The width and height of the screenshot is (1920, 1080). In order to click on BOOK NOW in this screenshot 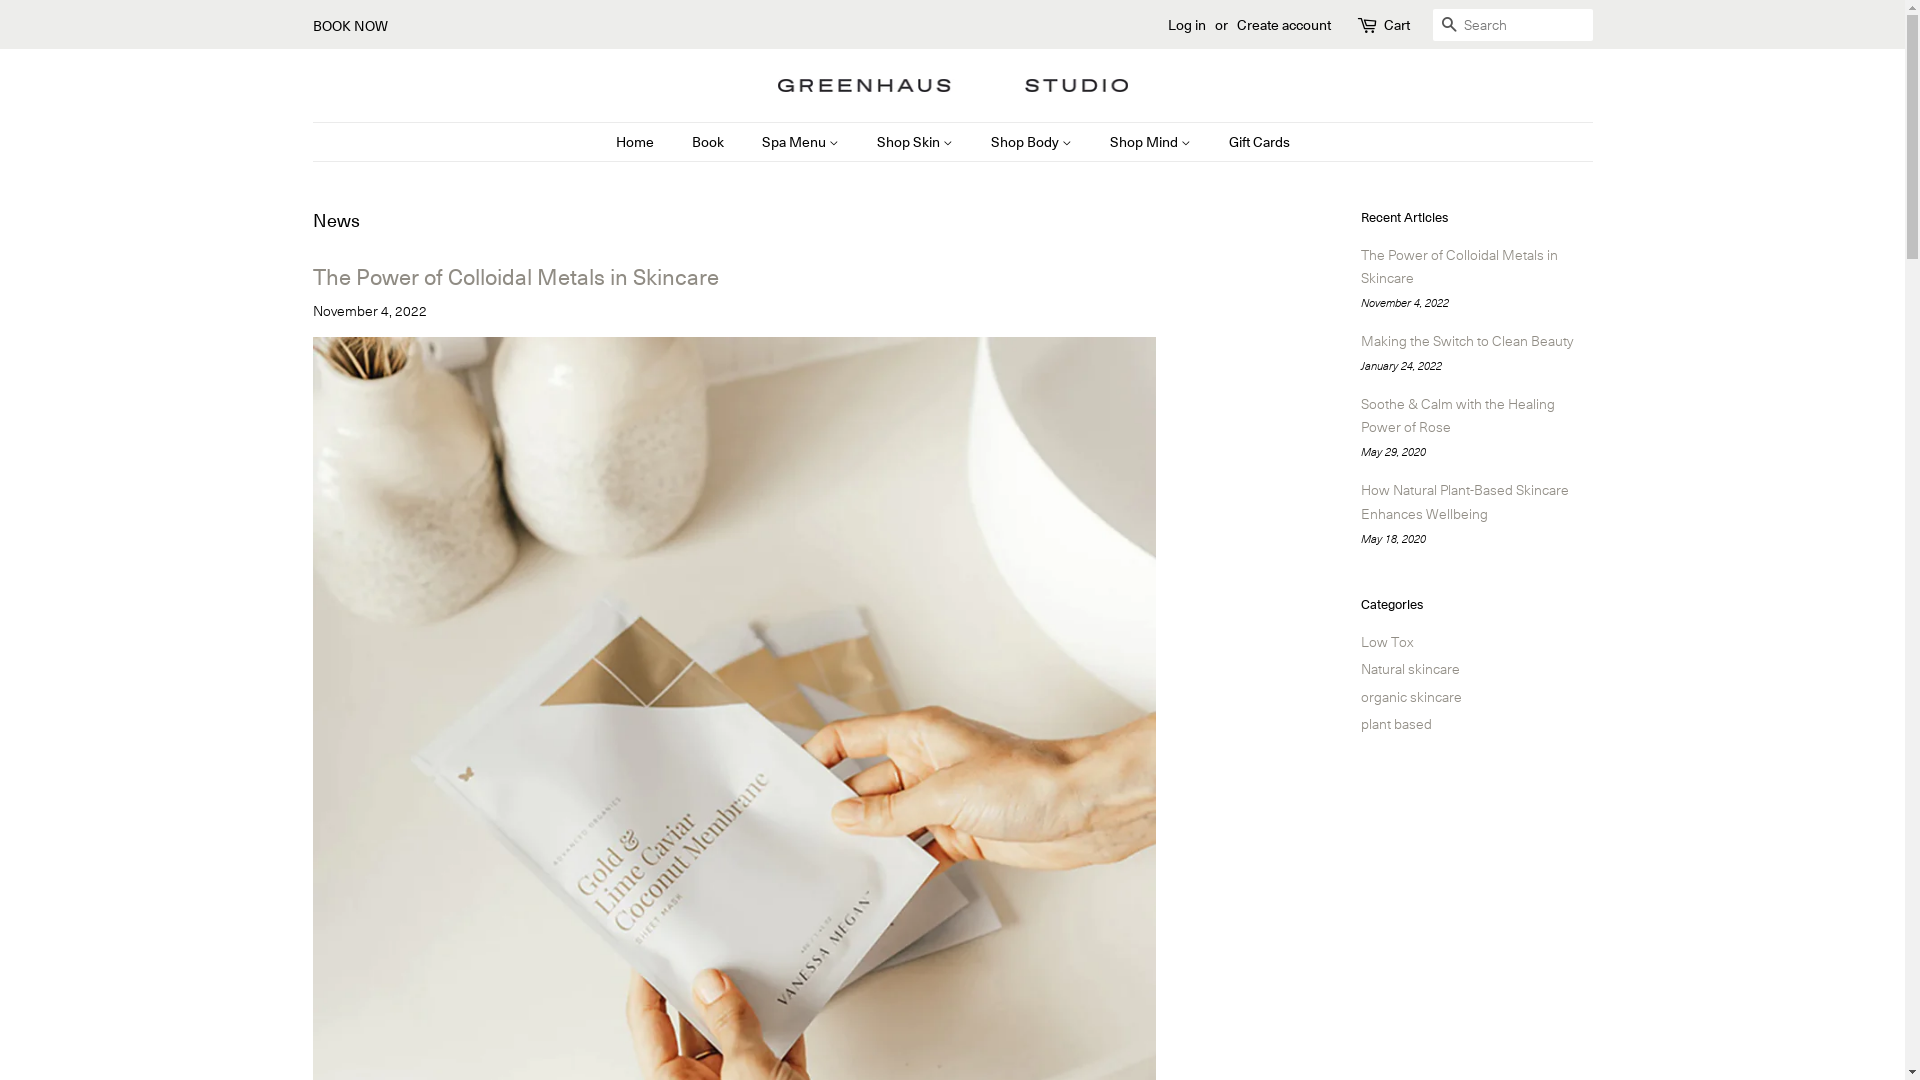, I will do `click(350, 25)`.